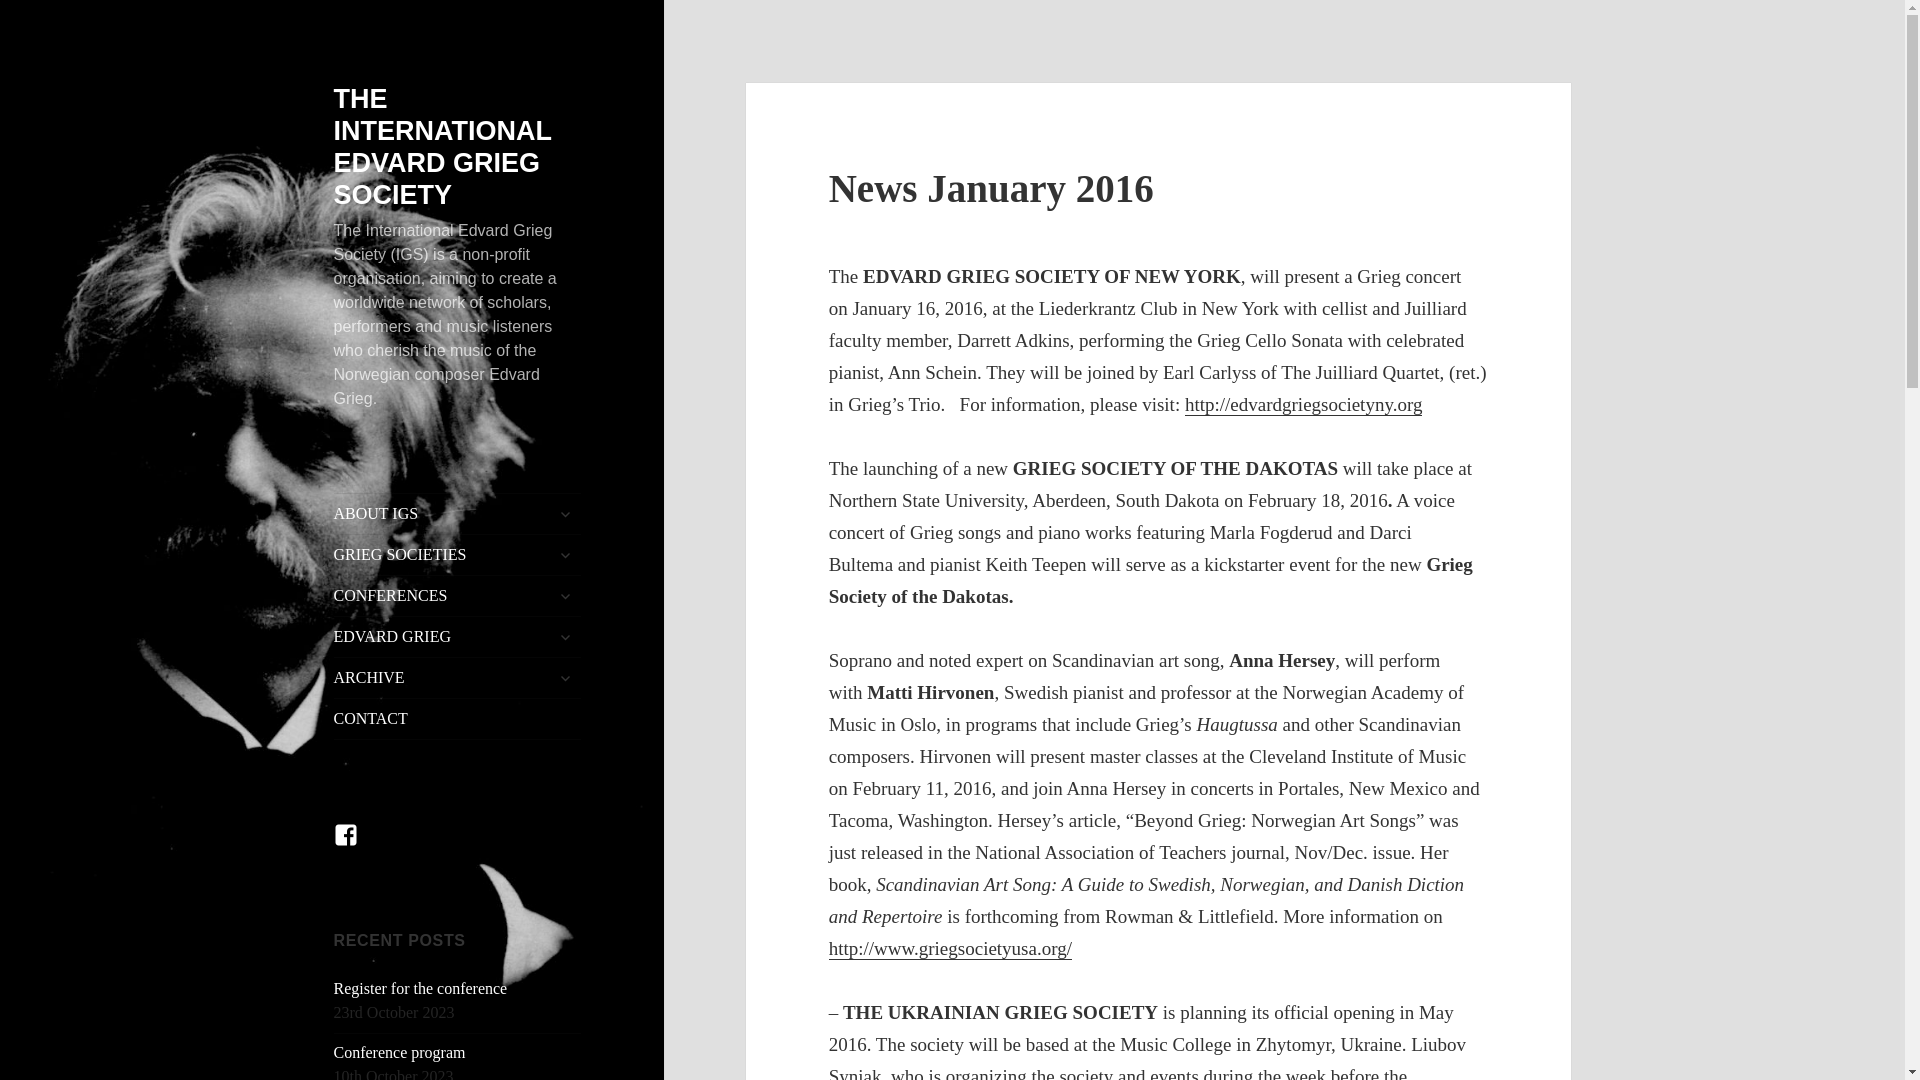 Image resolution: width=1920 pixels, height=1080 pixels. What do you see at coordinates (458, 595) in the screenshot?
I see `CONFERENCES` at bounding box center [458, 595].